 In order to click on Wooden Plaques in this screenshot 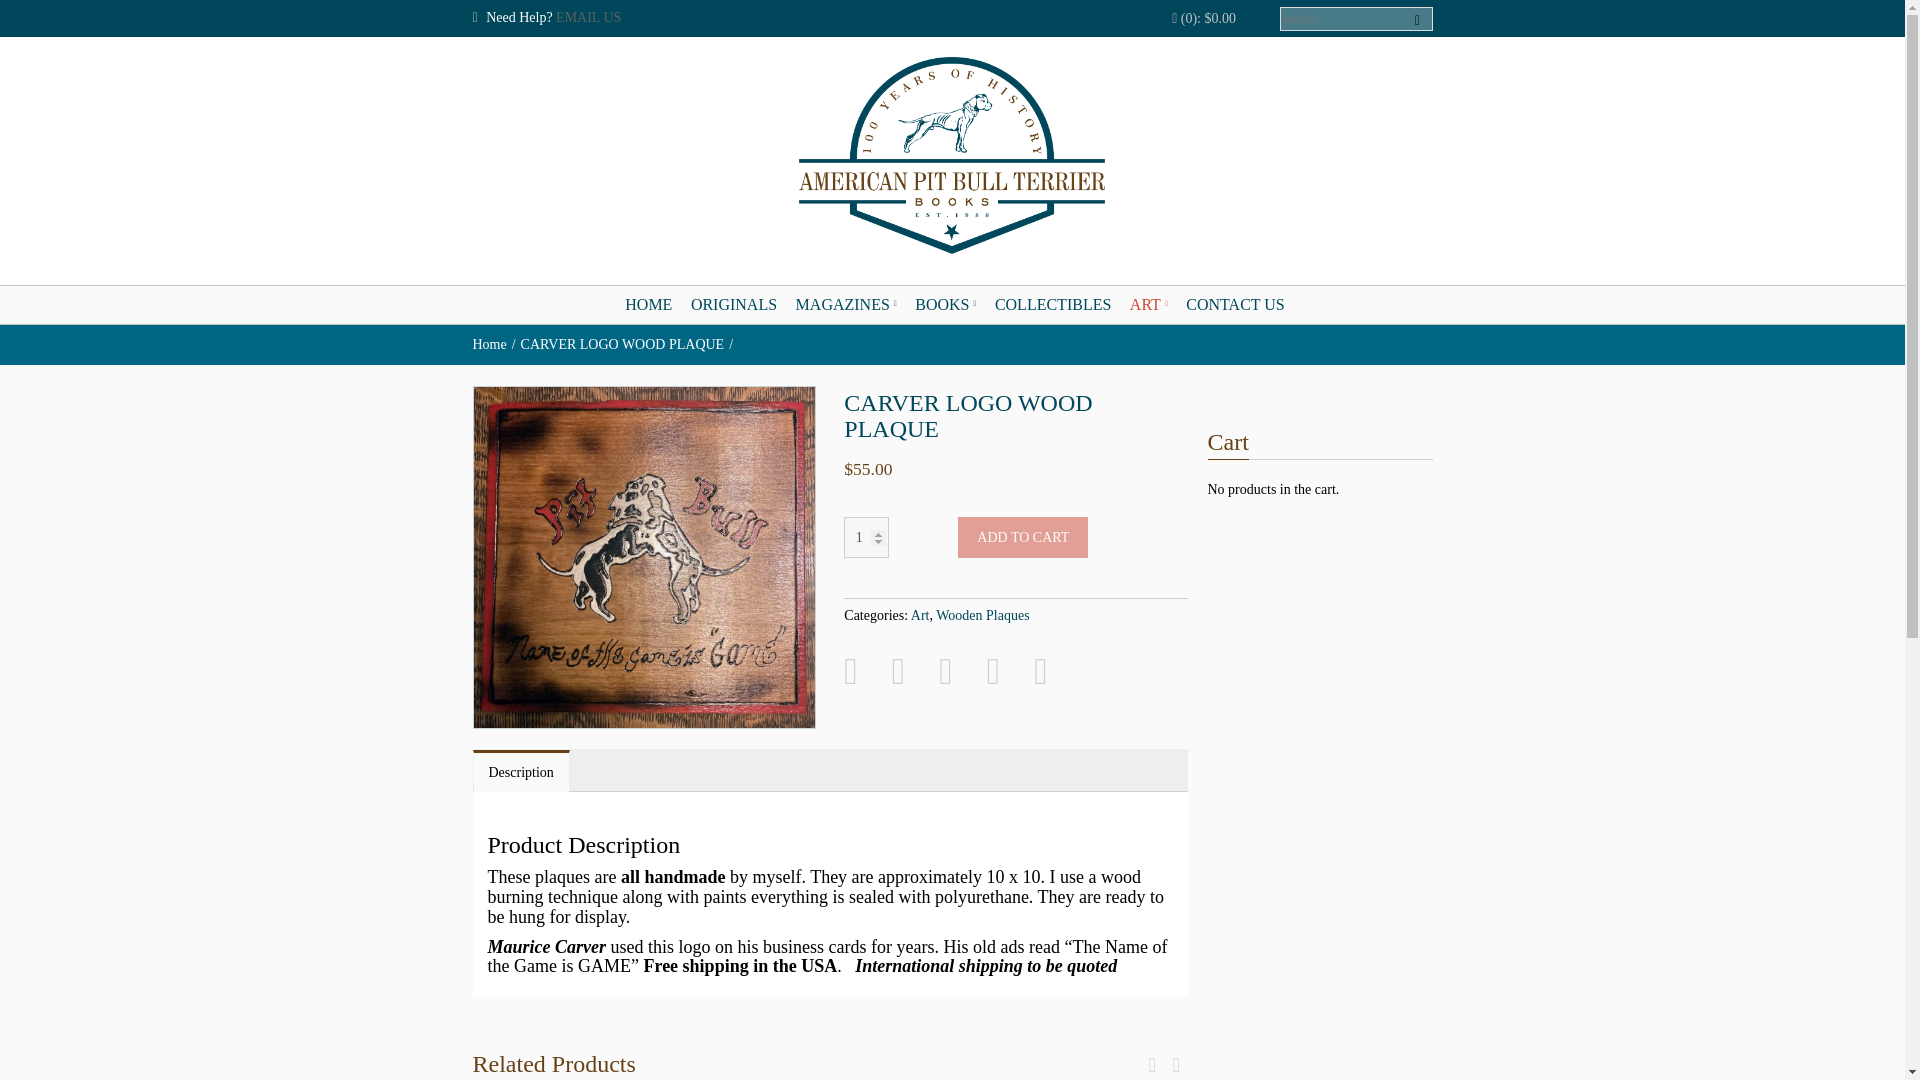, I will do `click(982, 616)`.